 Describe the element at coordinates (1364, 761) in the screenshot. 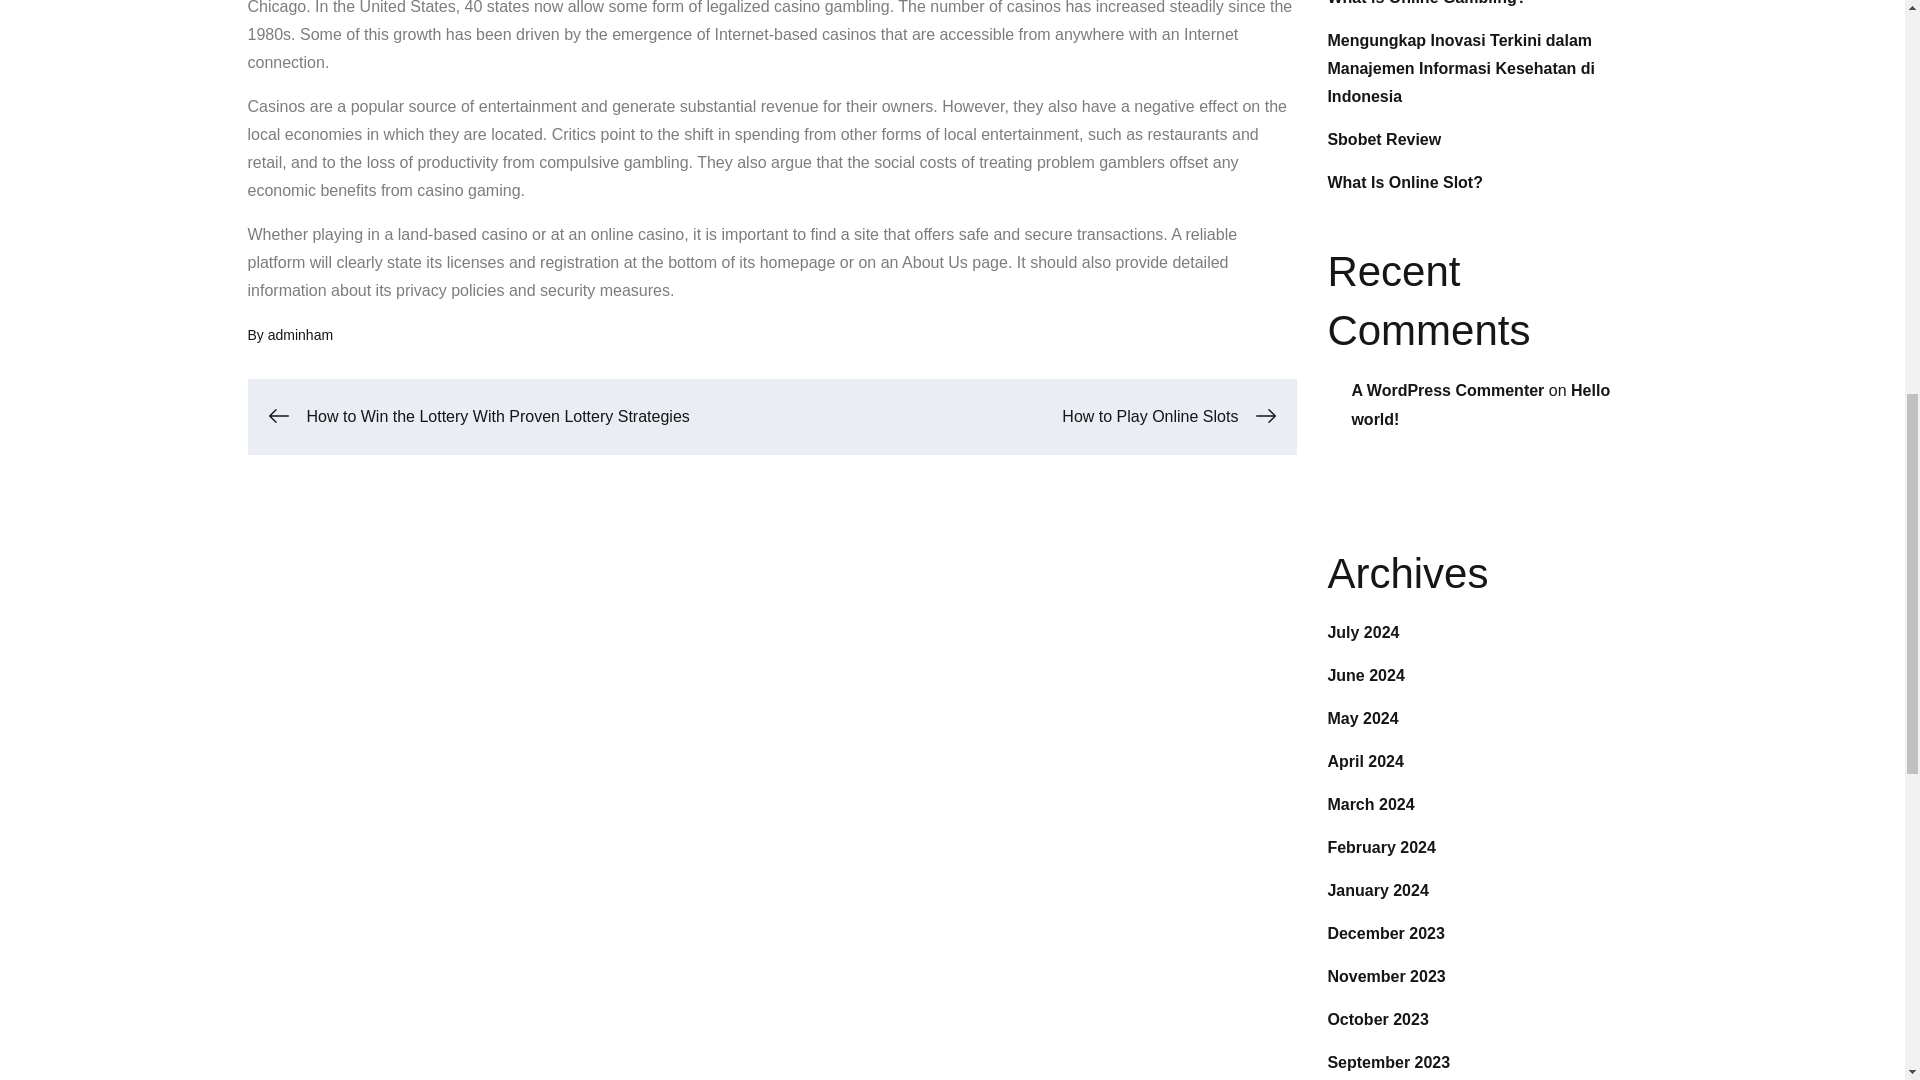

I see `April 2024` at that location.